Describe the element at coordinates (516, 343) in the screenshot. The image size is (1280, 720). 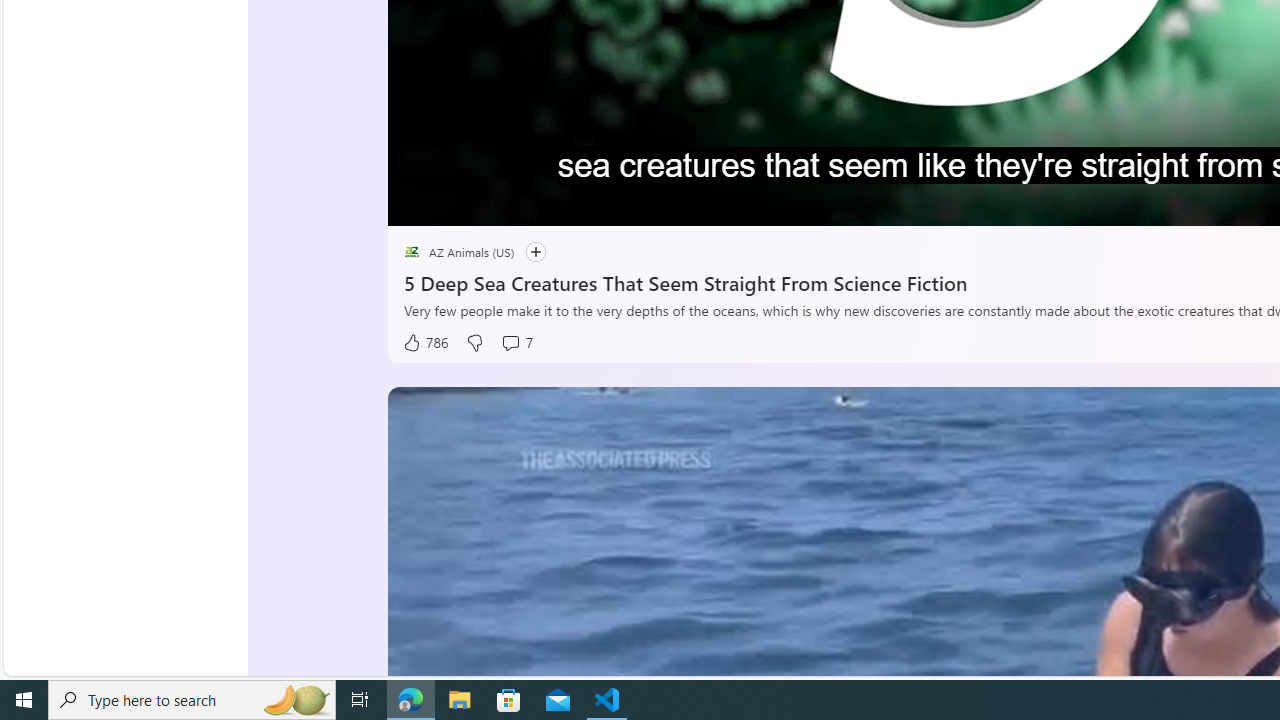
I see `View comments 7 Comment` at that location.